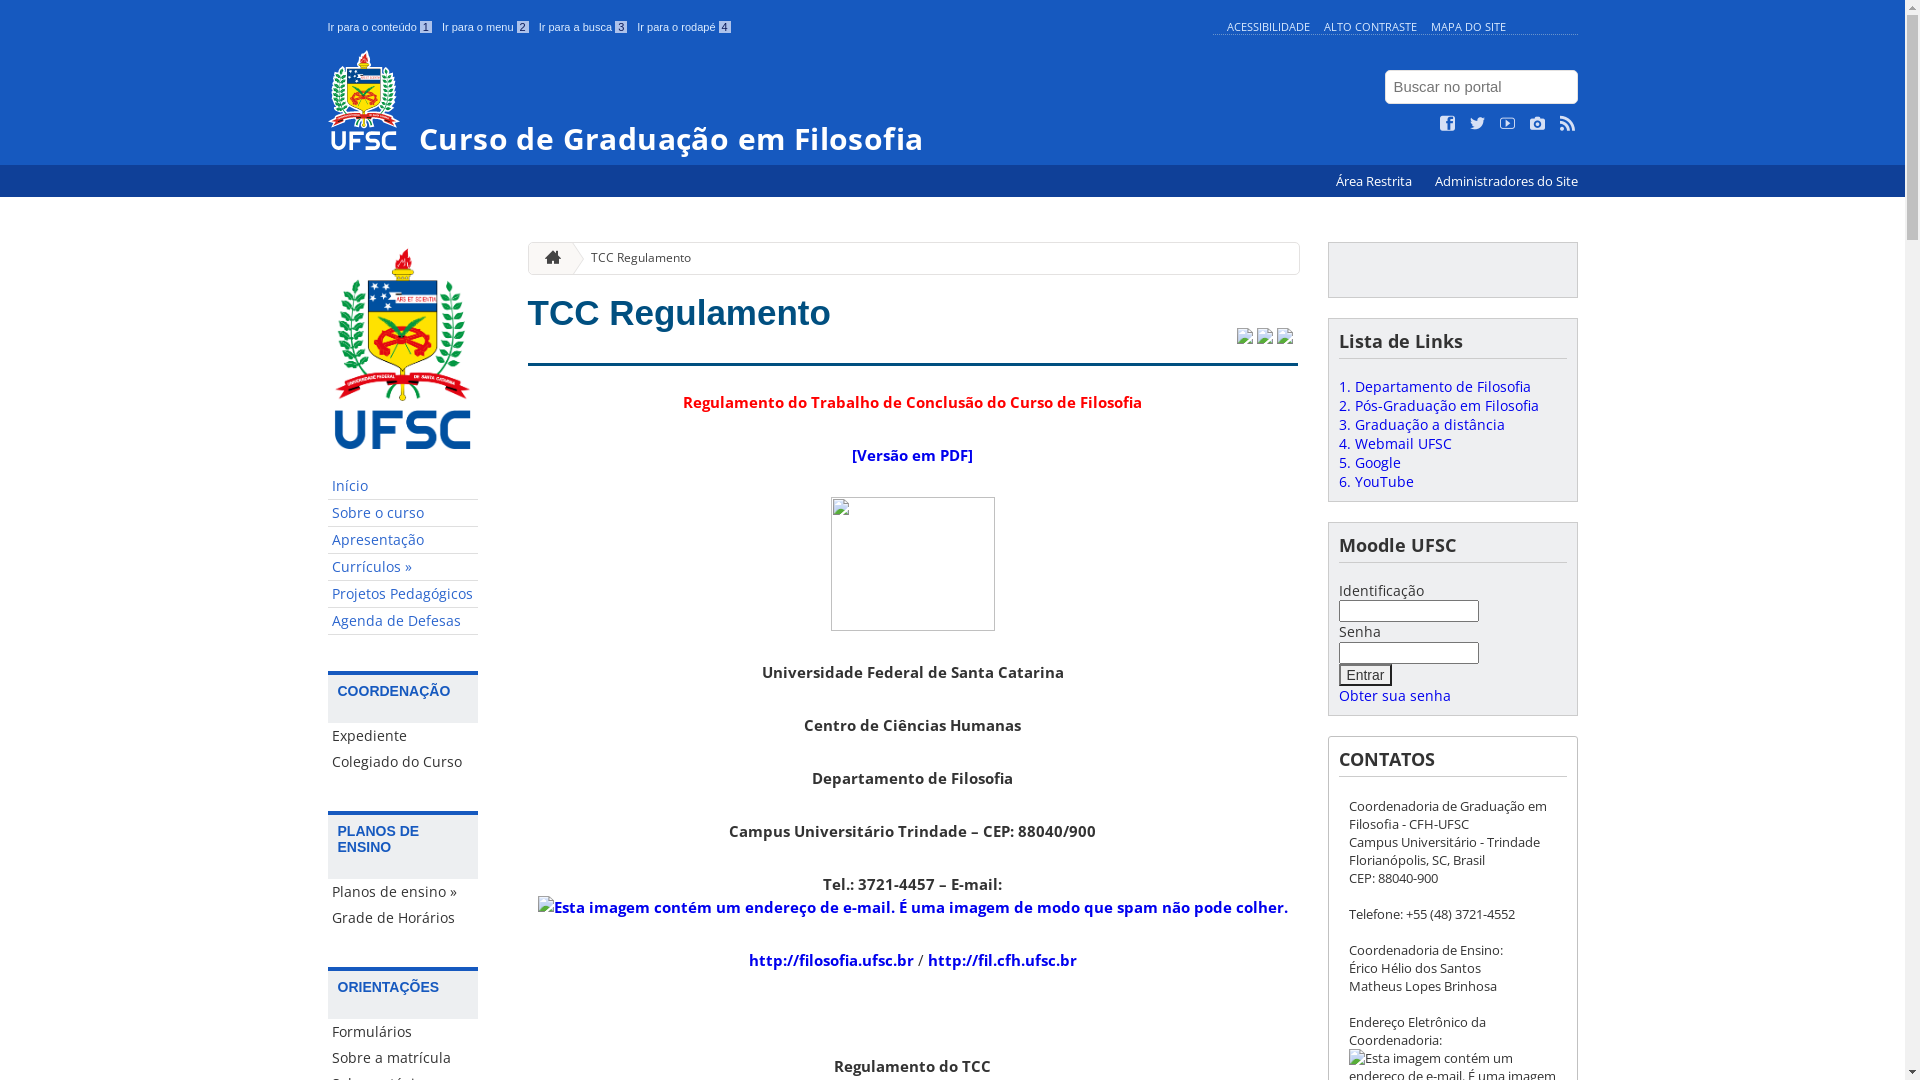 Image resolution: width=1920 pixels, height=1080 pixels. I want to click on Ir para a busca 3, so click(584, 27).